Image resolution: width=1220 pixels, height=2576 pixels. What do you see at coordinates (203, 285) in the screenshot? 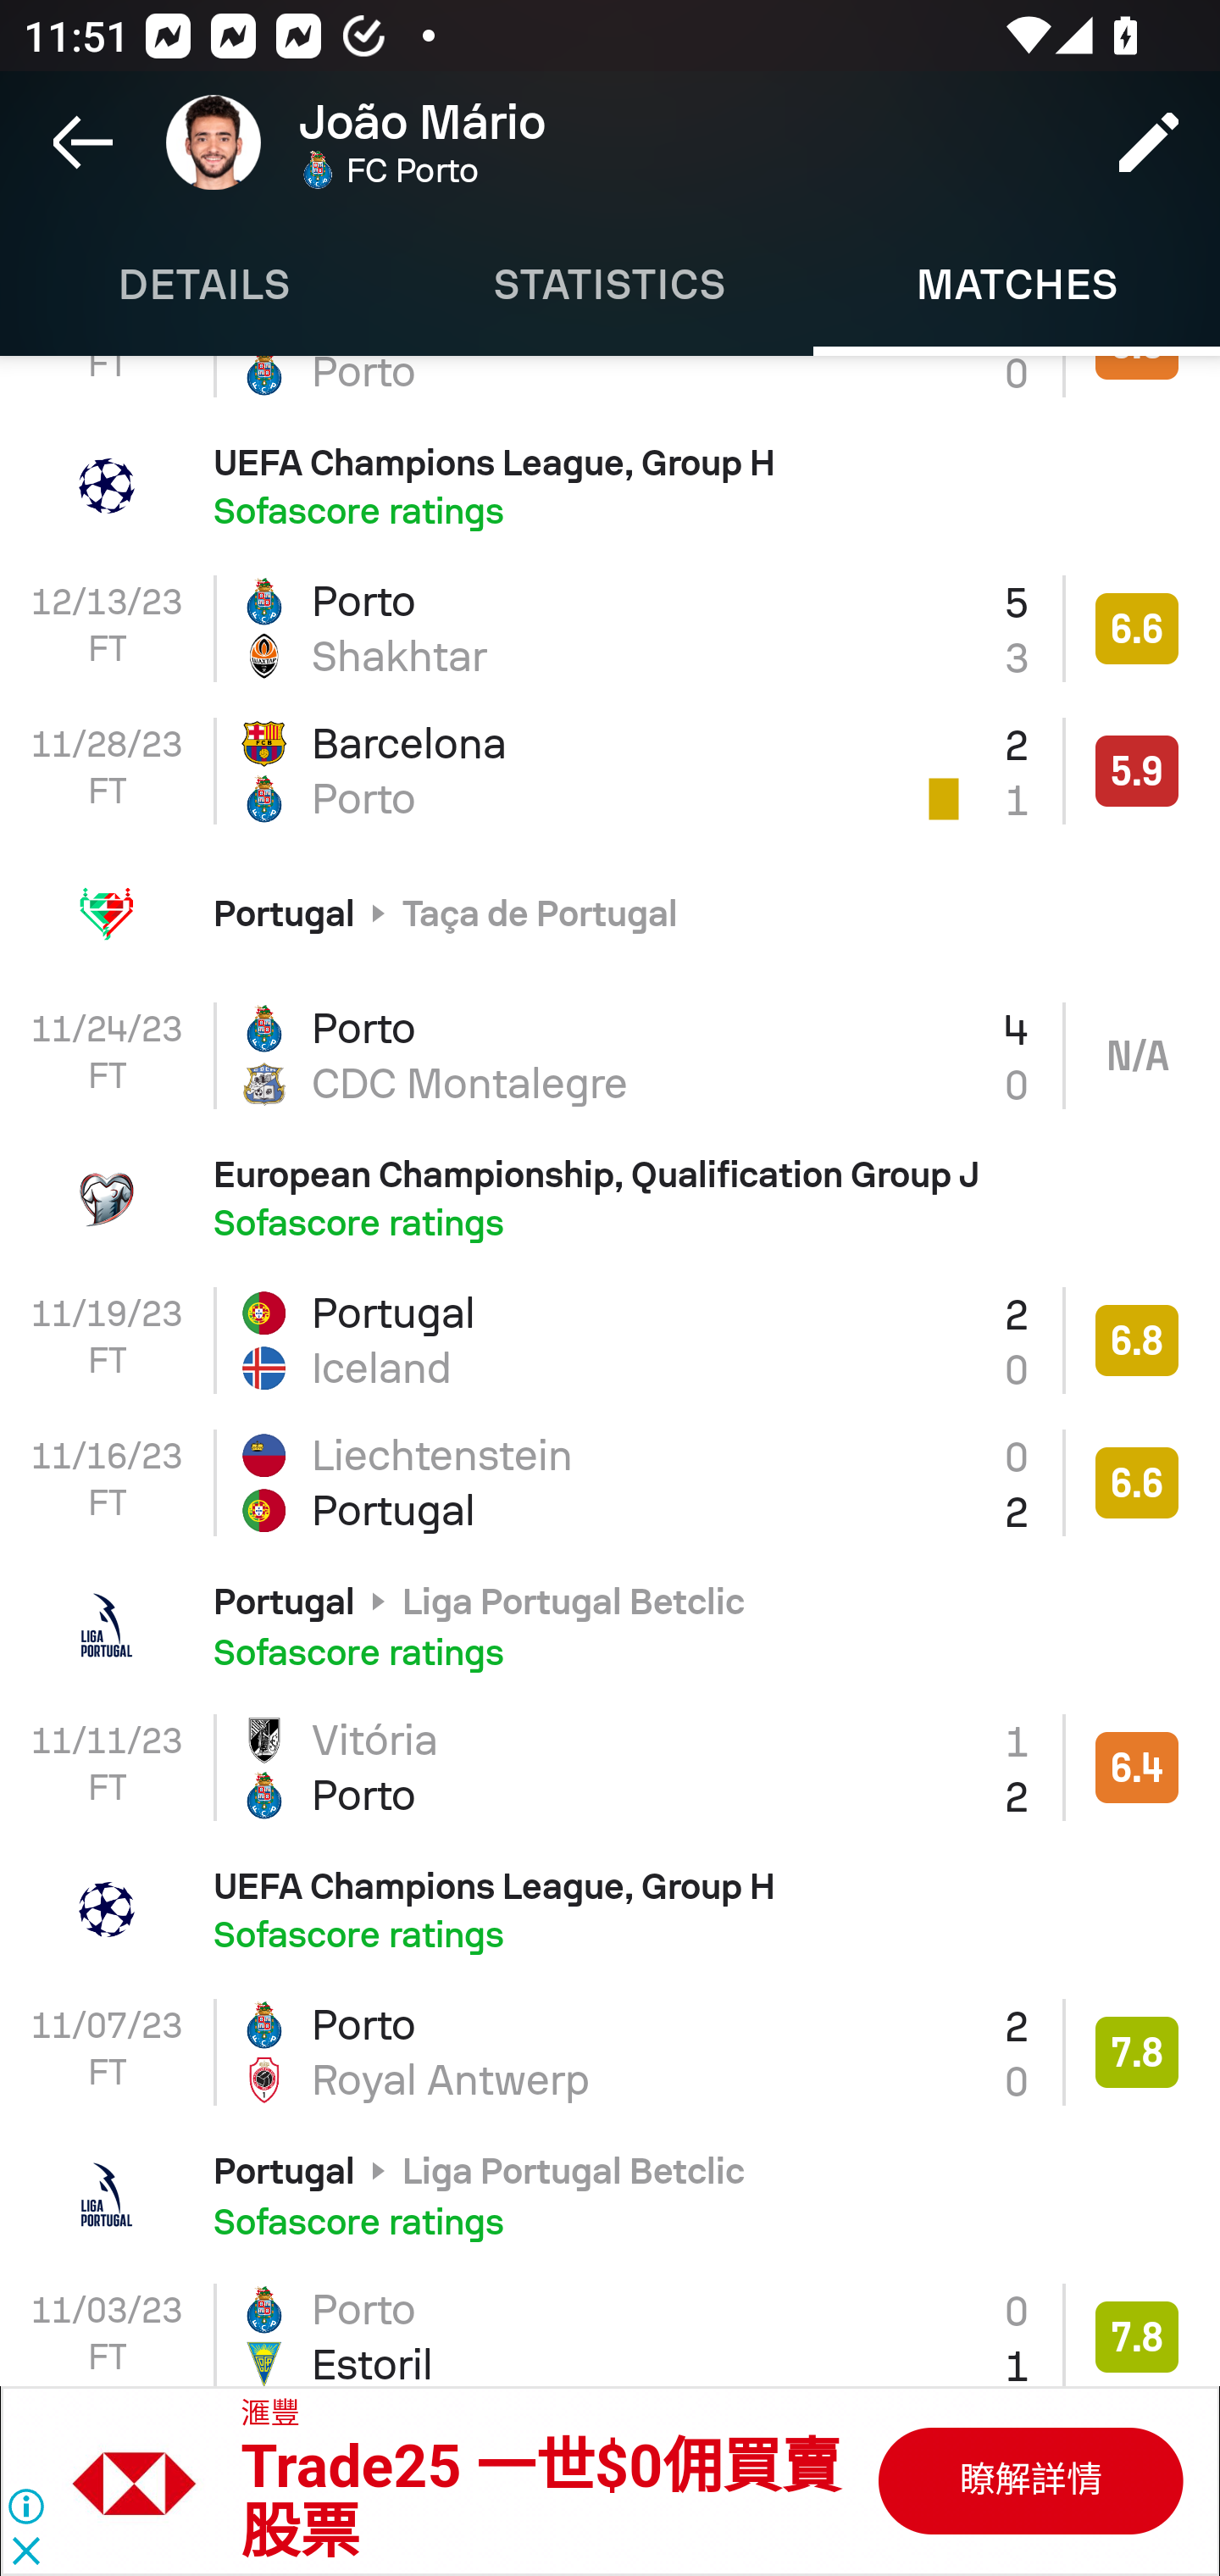
I see `Details DETAILS` at bounding box center [203, 285].